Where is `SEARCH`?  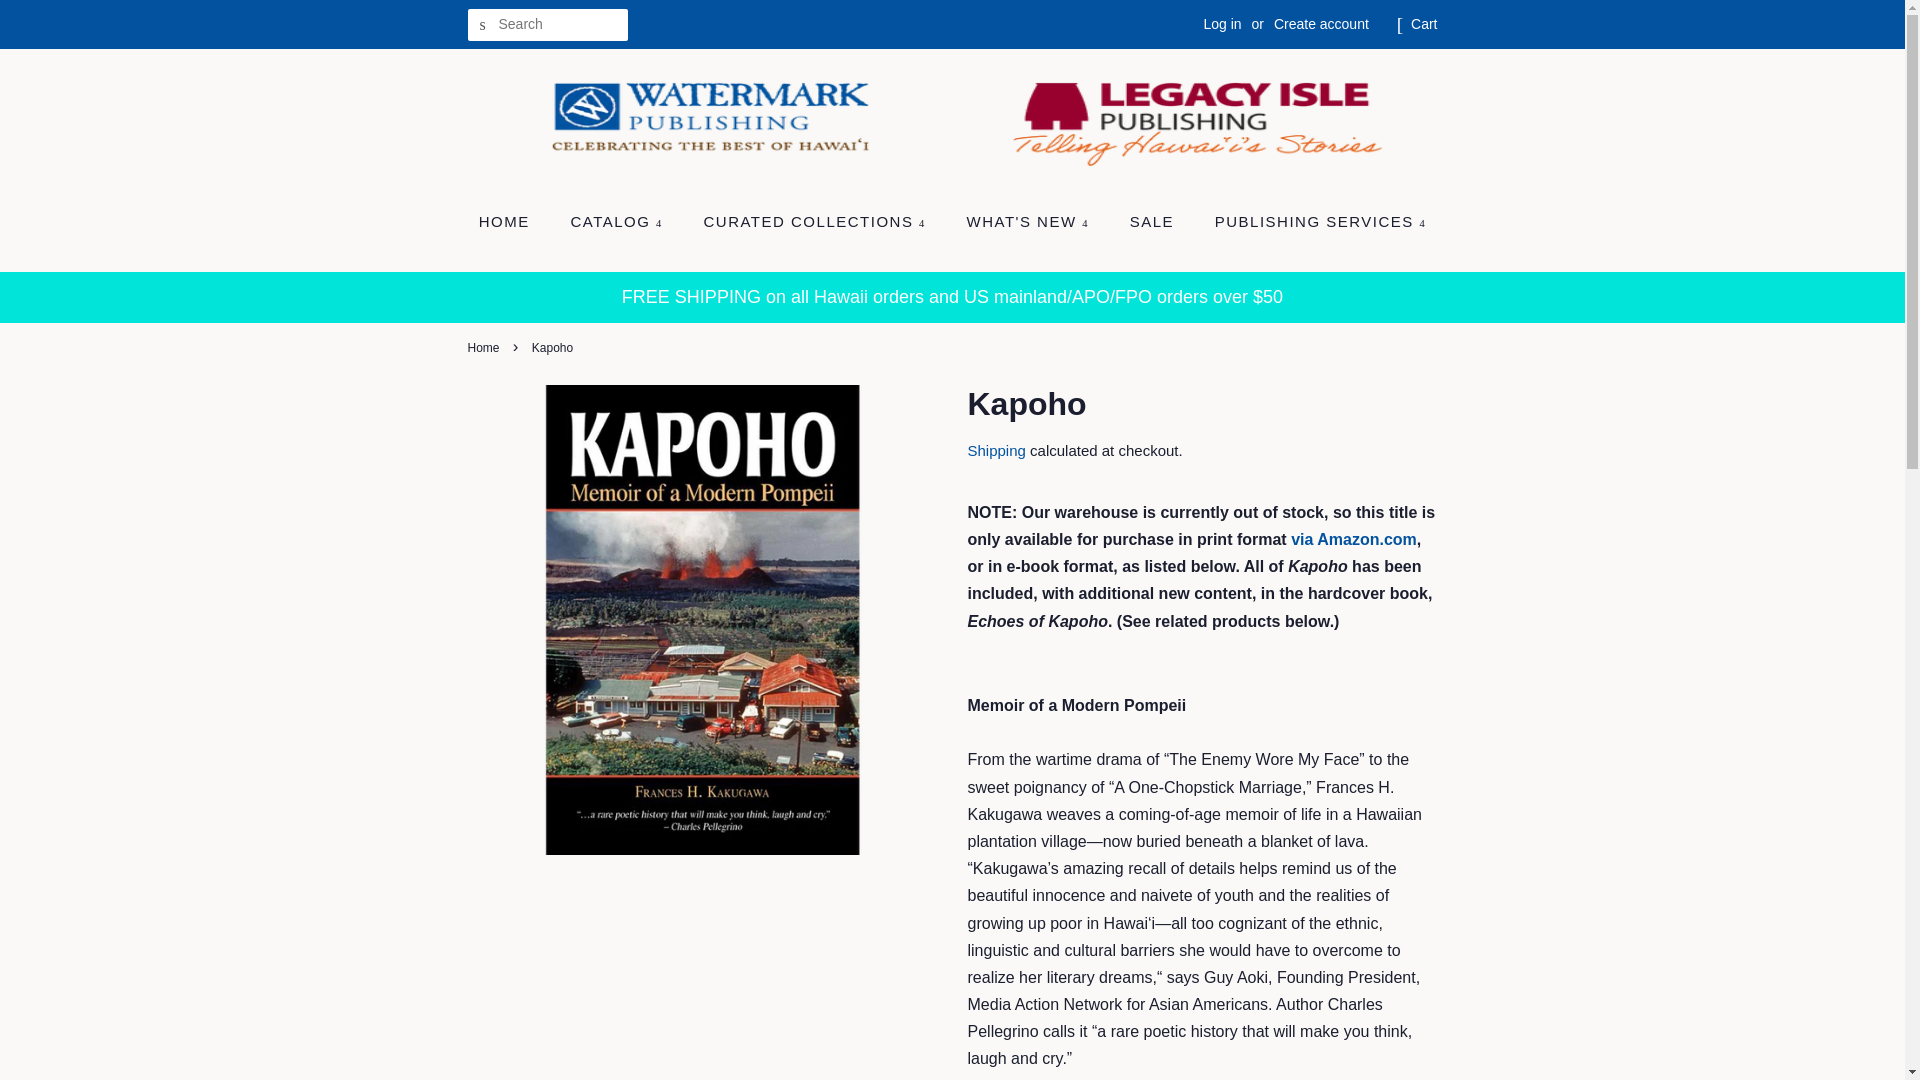
SEARCH is located at coordinates (484, 25).